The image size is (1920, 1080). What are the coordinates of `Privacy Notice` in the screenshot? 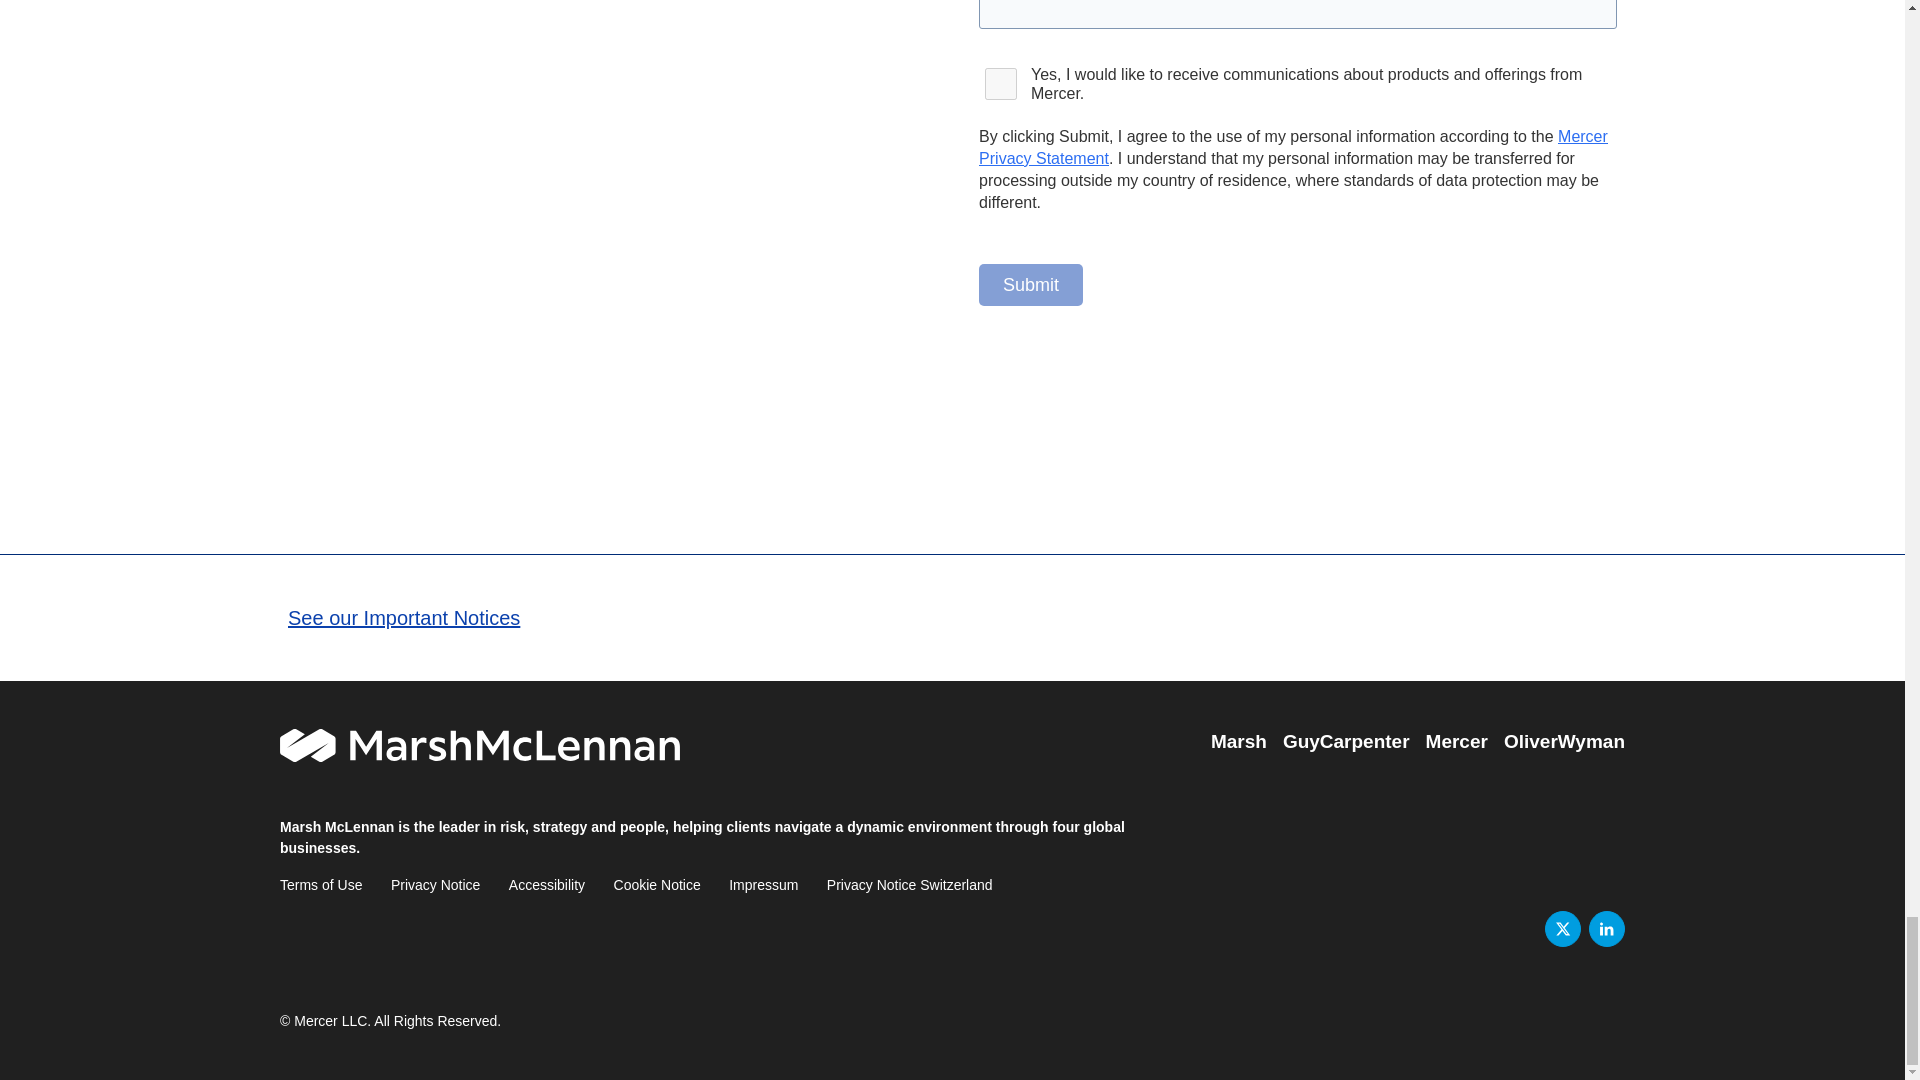 It's located at (436, 884).